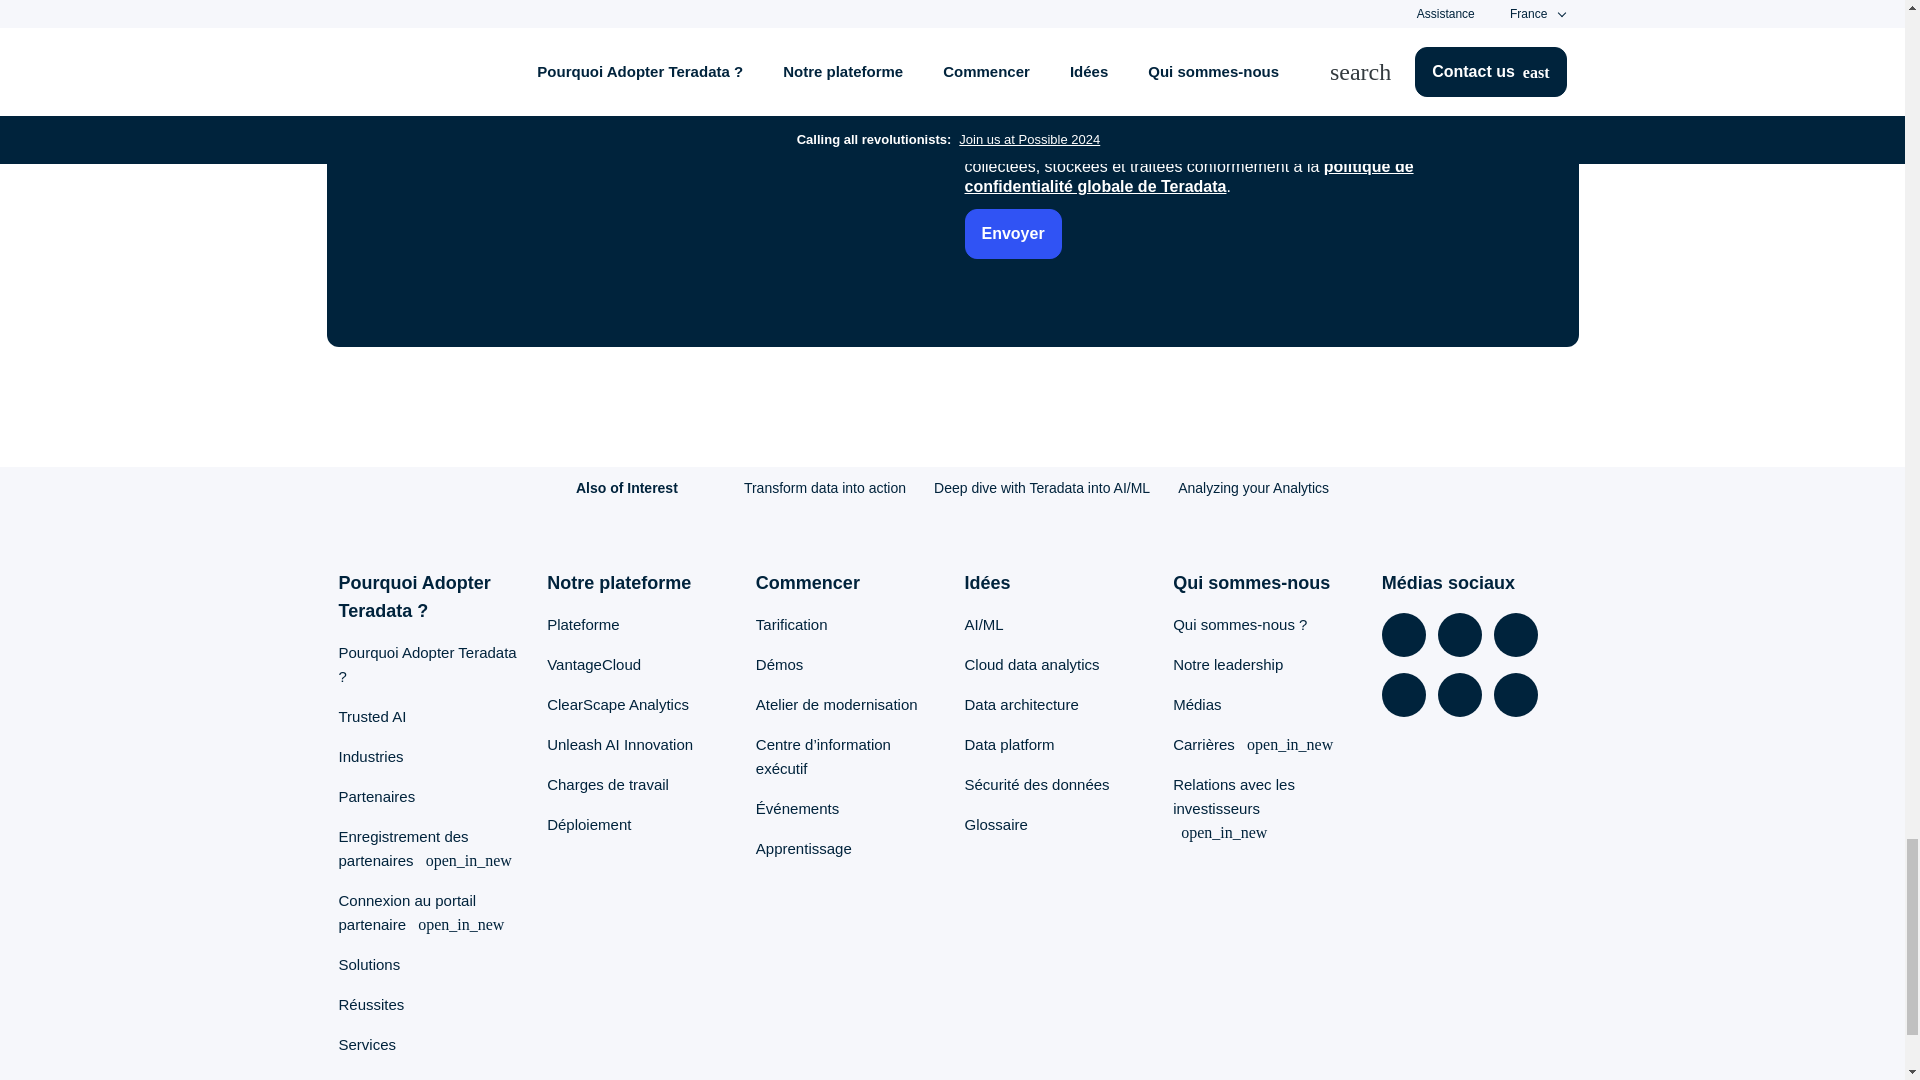 This screenshot has height=1080, width=1920. What do you see at coordinates (1253, 487) in the screenshot?
I see `Analyzing your Analytics` at bounding box center [1253, 487].